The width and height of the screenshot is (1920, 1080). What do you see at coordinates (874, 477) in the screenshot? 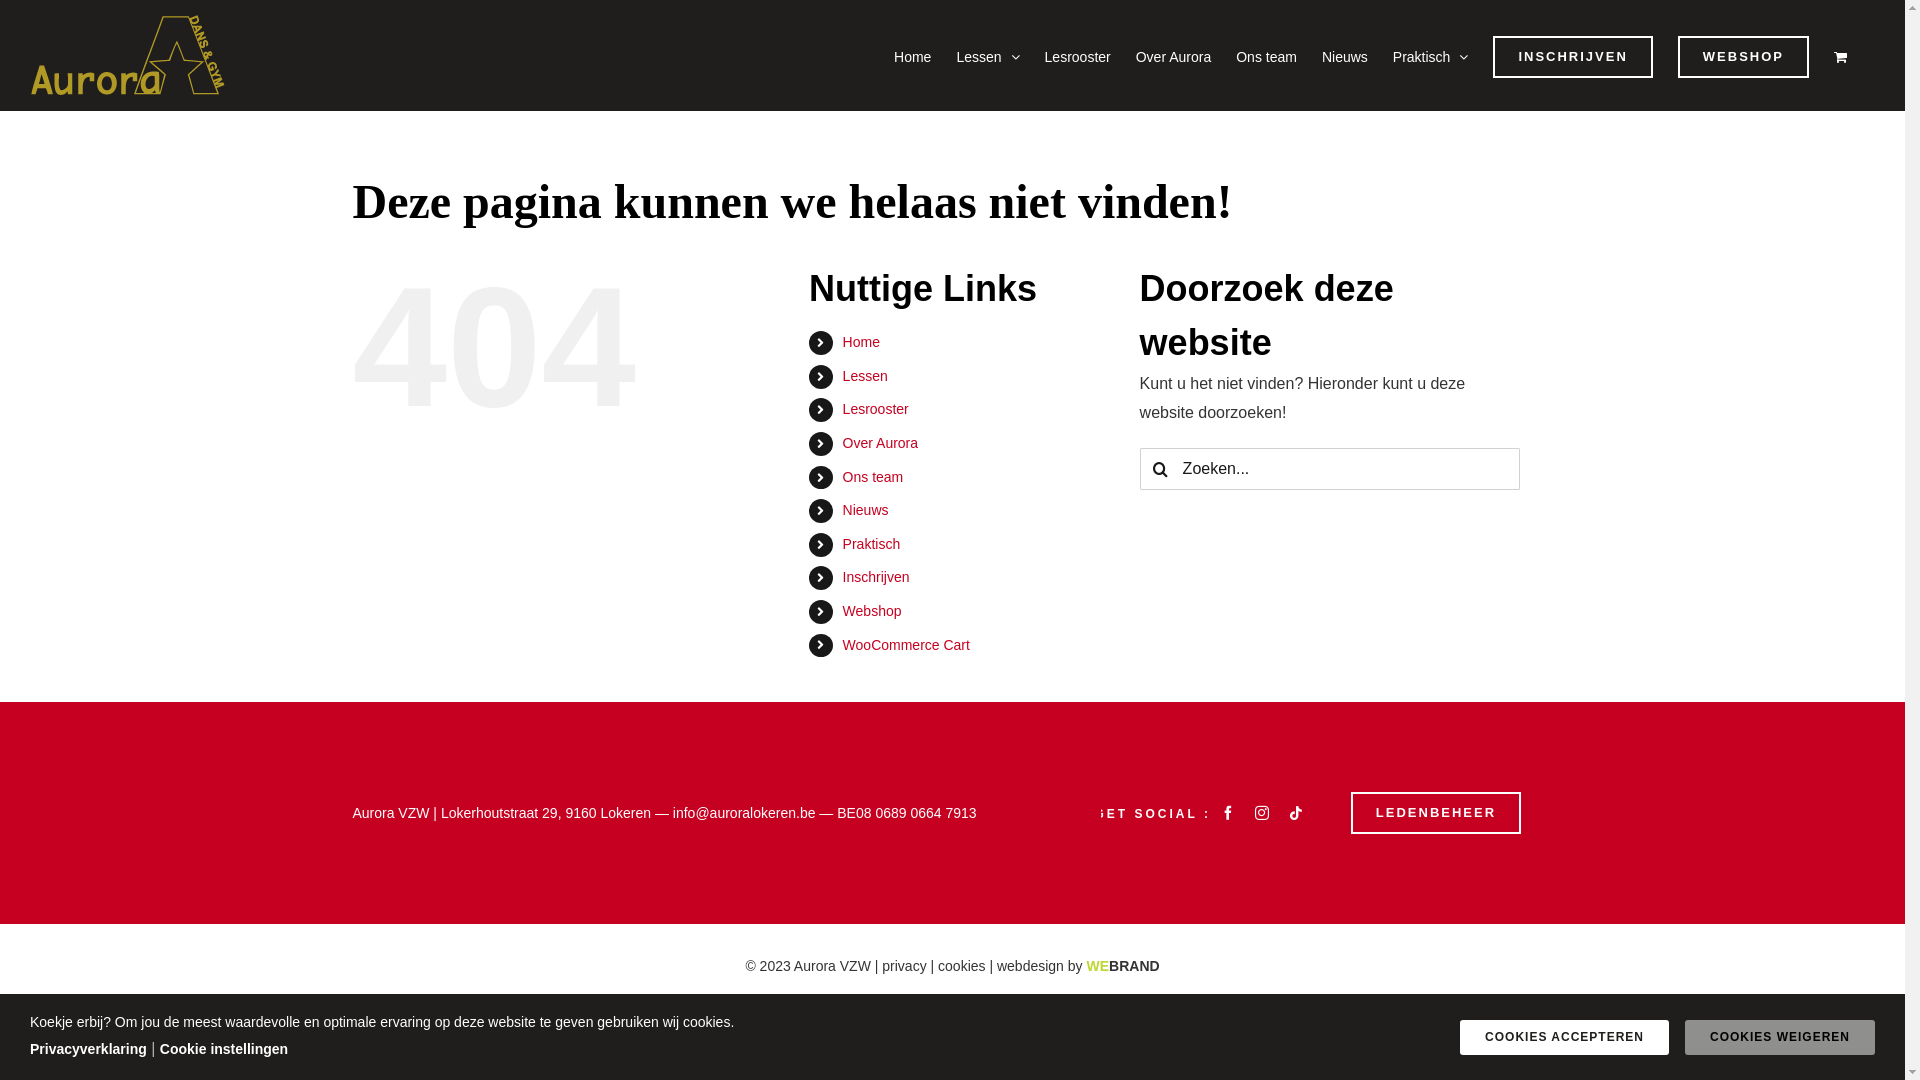
I see `Ons team` at bounding box center [874, 477].